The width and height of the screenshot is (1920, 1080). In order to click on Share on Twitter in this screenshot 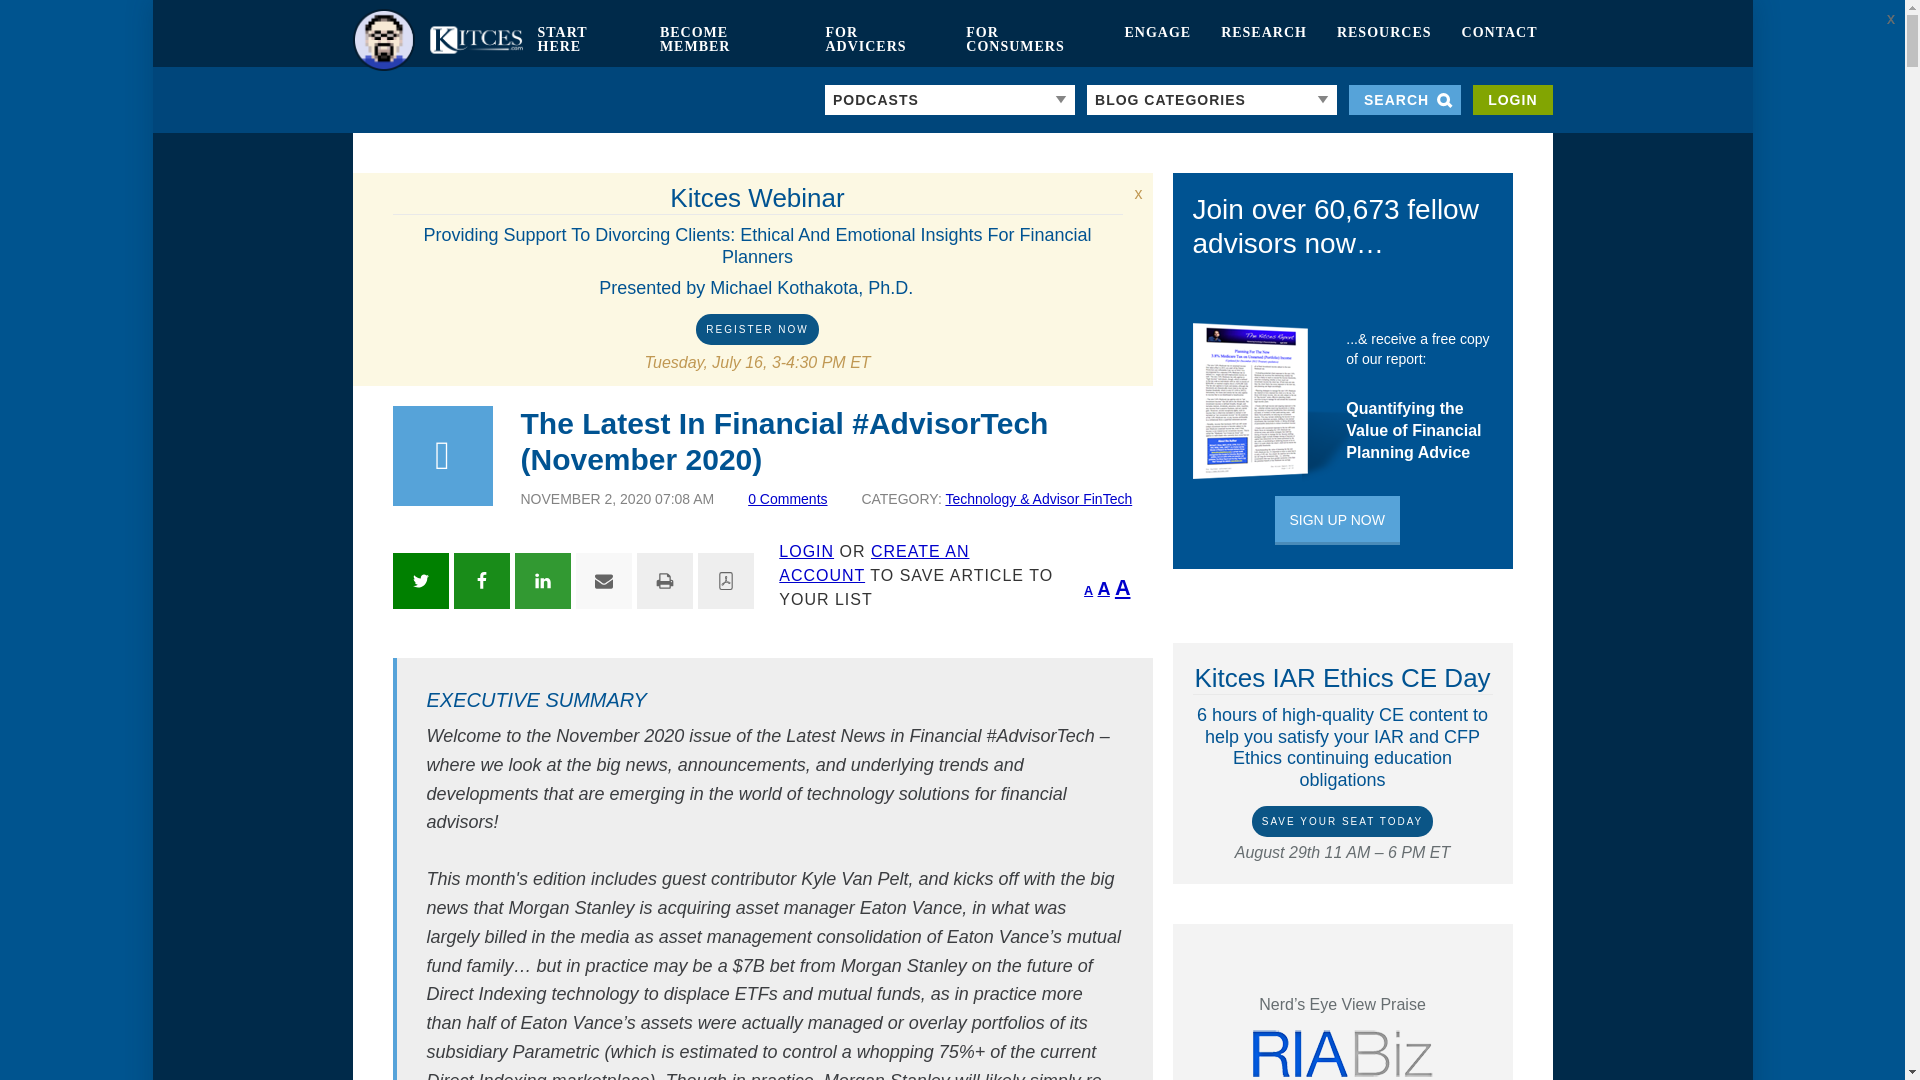, I will do `click(419, 580)`.